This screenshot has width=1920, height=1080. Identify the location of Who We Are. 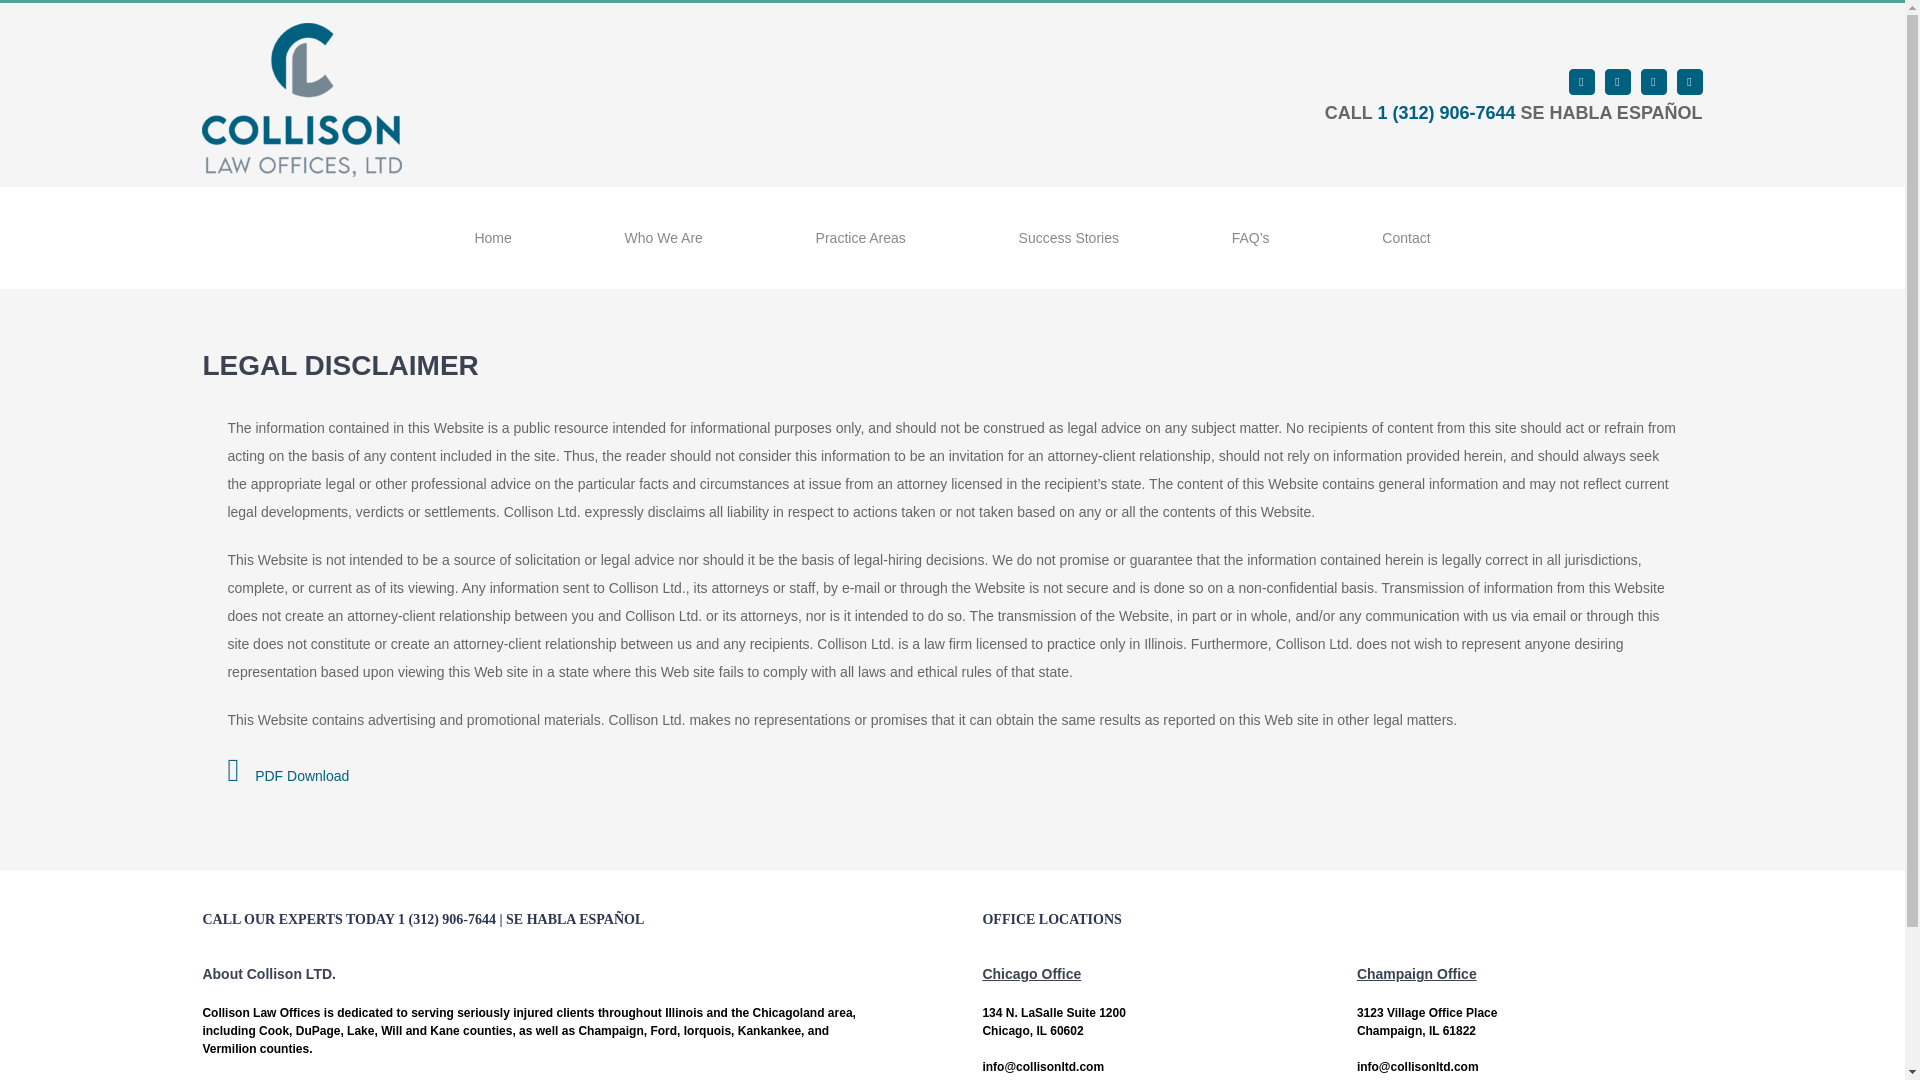
(663, 238).